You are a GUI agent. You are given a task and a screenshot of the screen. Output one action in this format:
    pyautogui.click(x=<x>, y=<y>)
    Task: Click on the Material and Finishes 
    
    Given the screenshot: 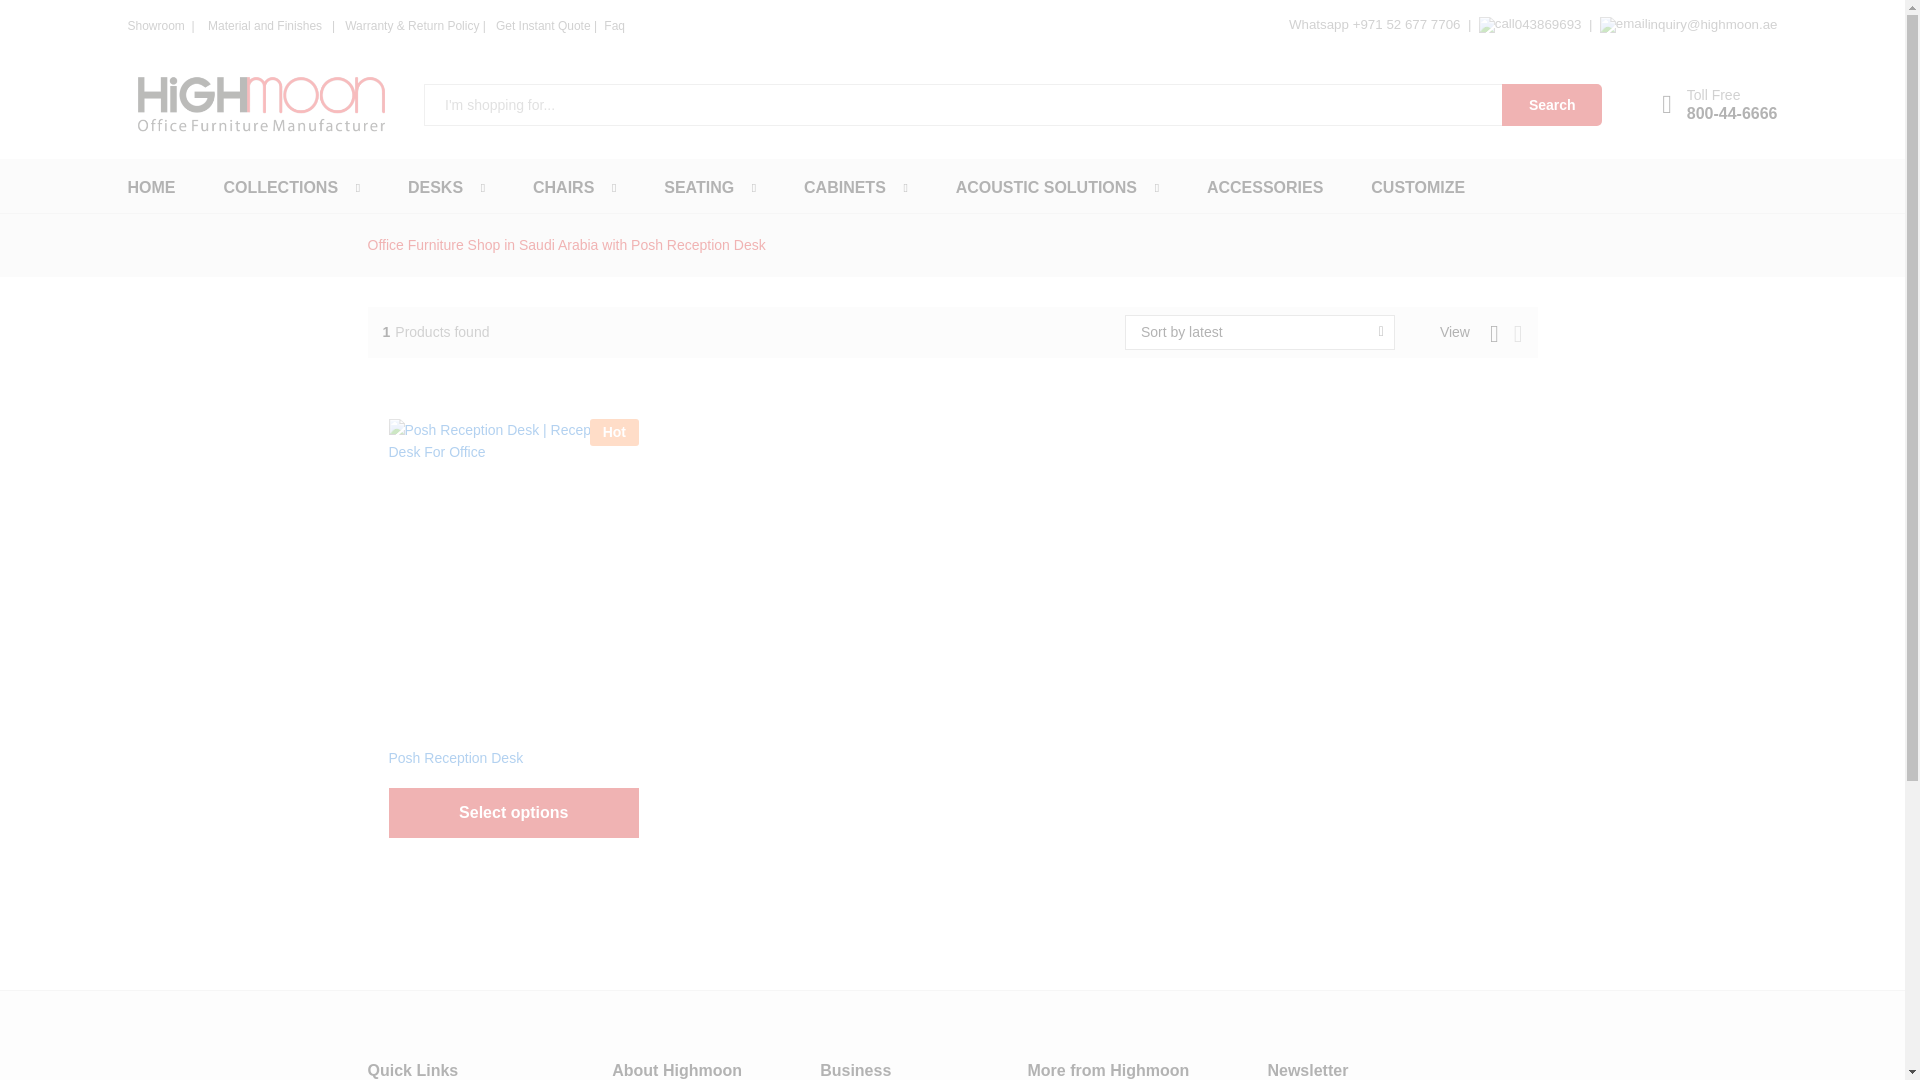 What is the action you would take?
    pyautogui.click(x=266, y=26)
    